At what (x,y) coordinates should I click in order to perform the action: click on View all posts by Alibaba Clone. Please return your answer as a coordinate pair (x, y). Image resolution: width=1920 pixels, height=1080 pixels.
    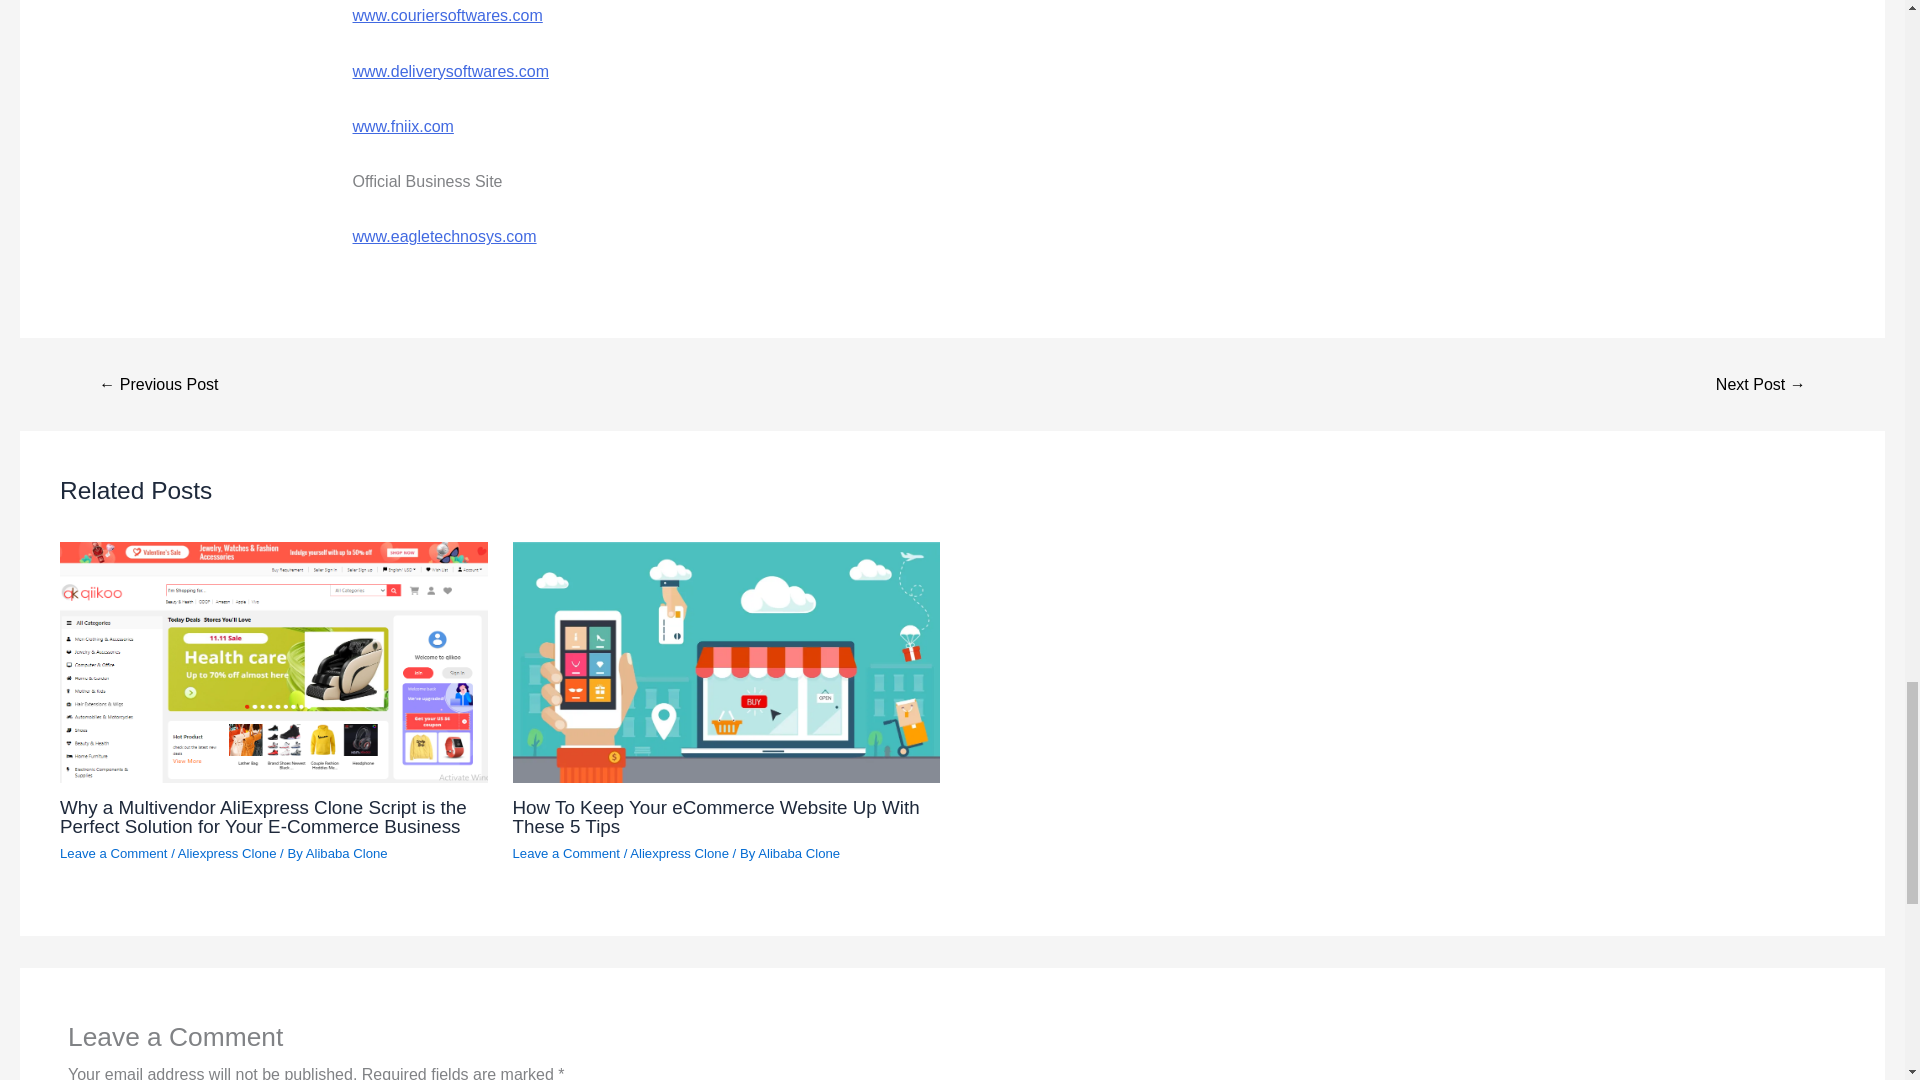
    Looking at the image, I should click on (346, 852).